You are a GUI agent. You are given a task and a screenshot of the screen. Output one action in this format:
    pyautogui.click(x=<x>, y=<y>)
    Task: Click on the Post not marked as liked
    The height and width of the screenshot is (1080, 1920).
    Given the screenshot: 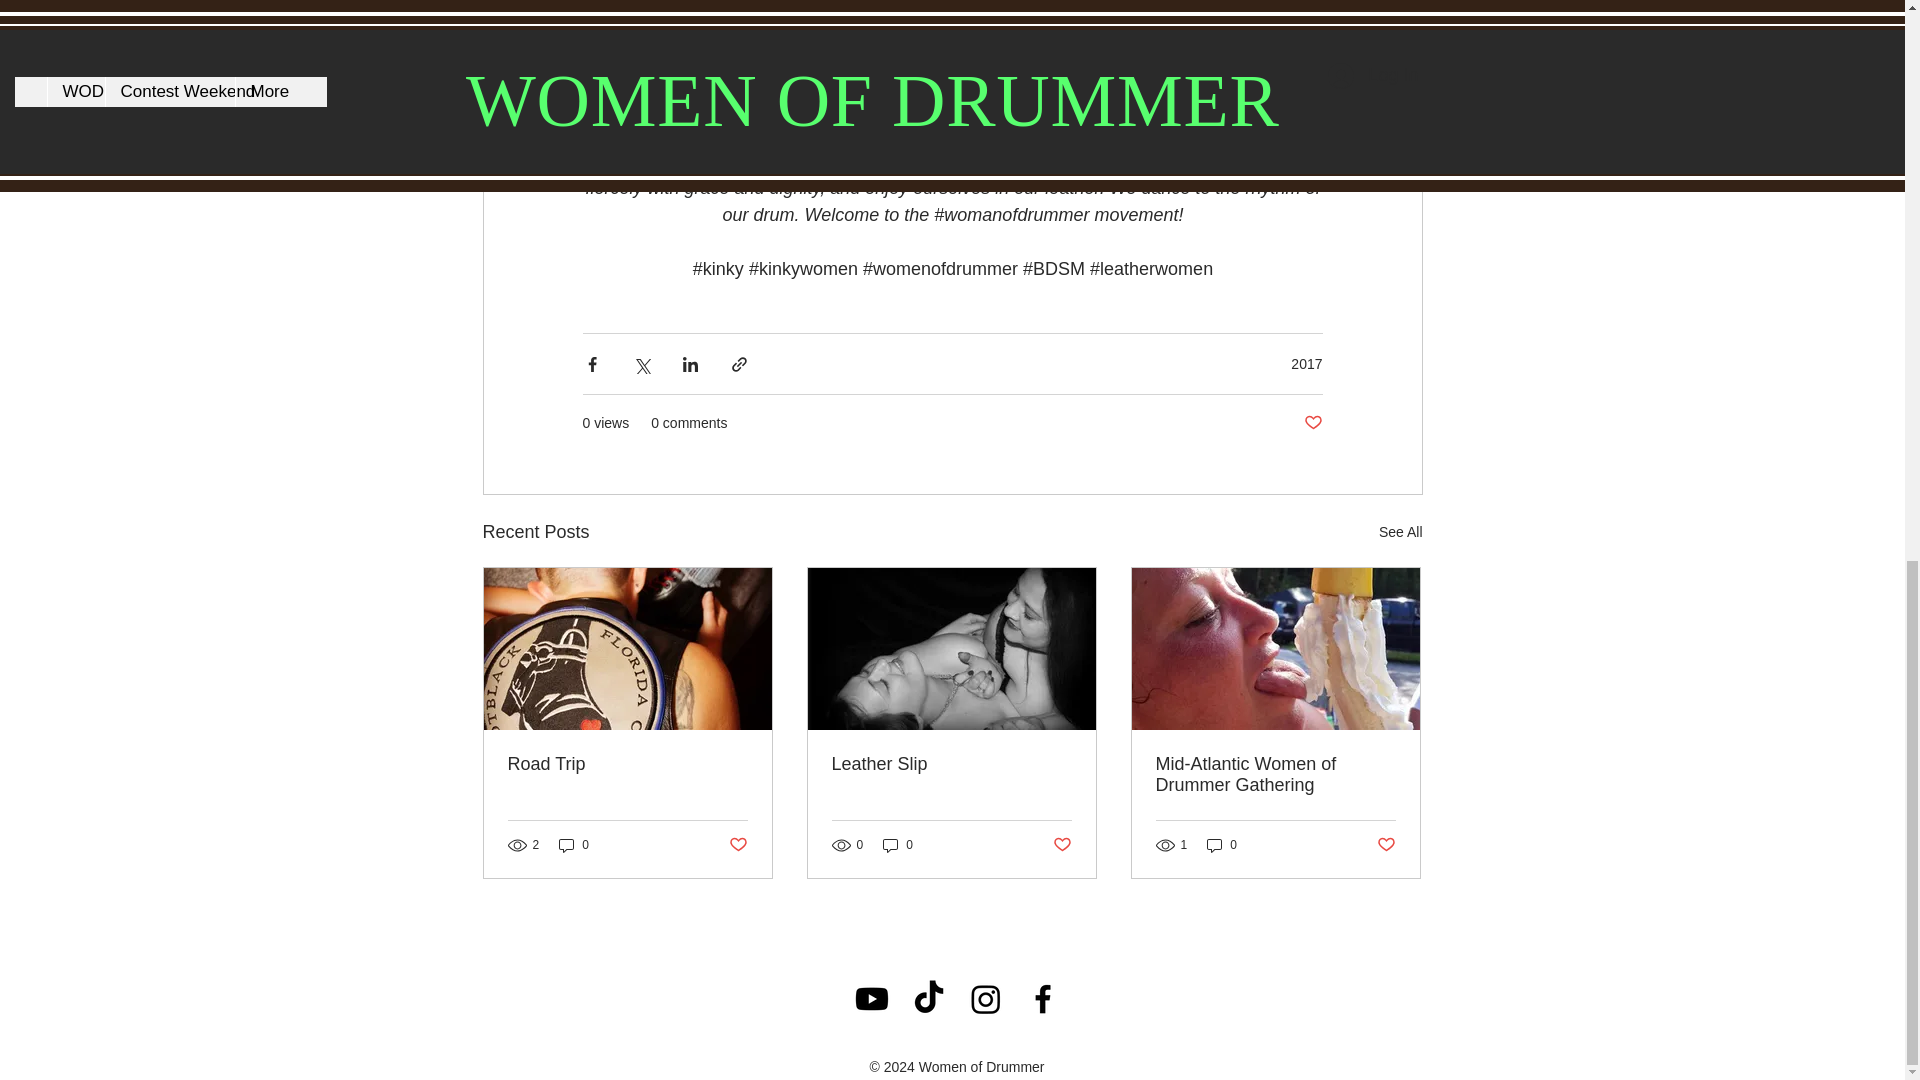 What is the action you would take?
    pyautogui.click(x=736, y=844)
    